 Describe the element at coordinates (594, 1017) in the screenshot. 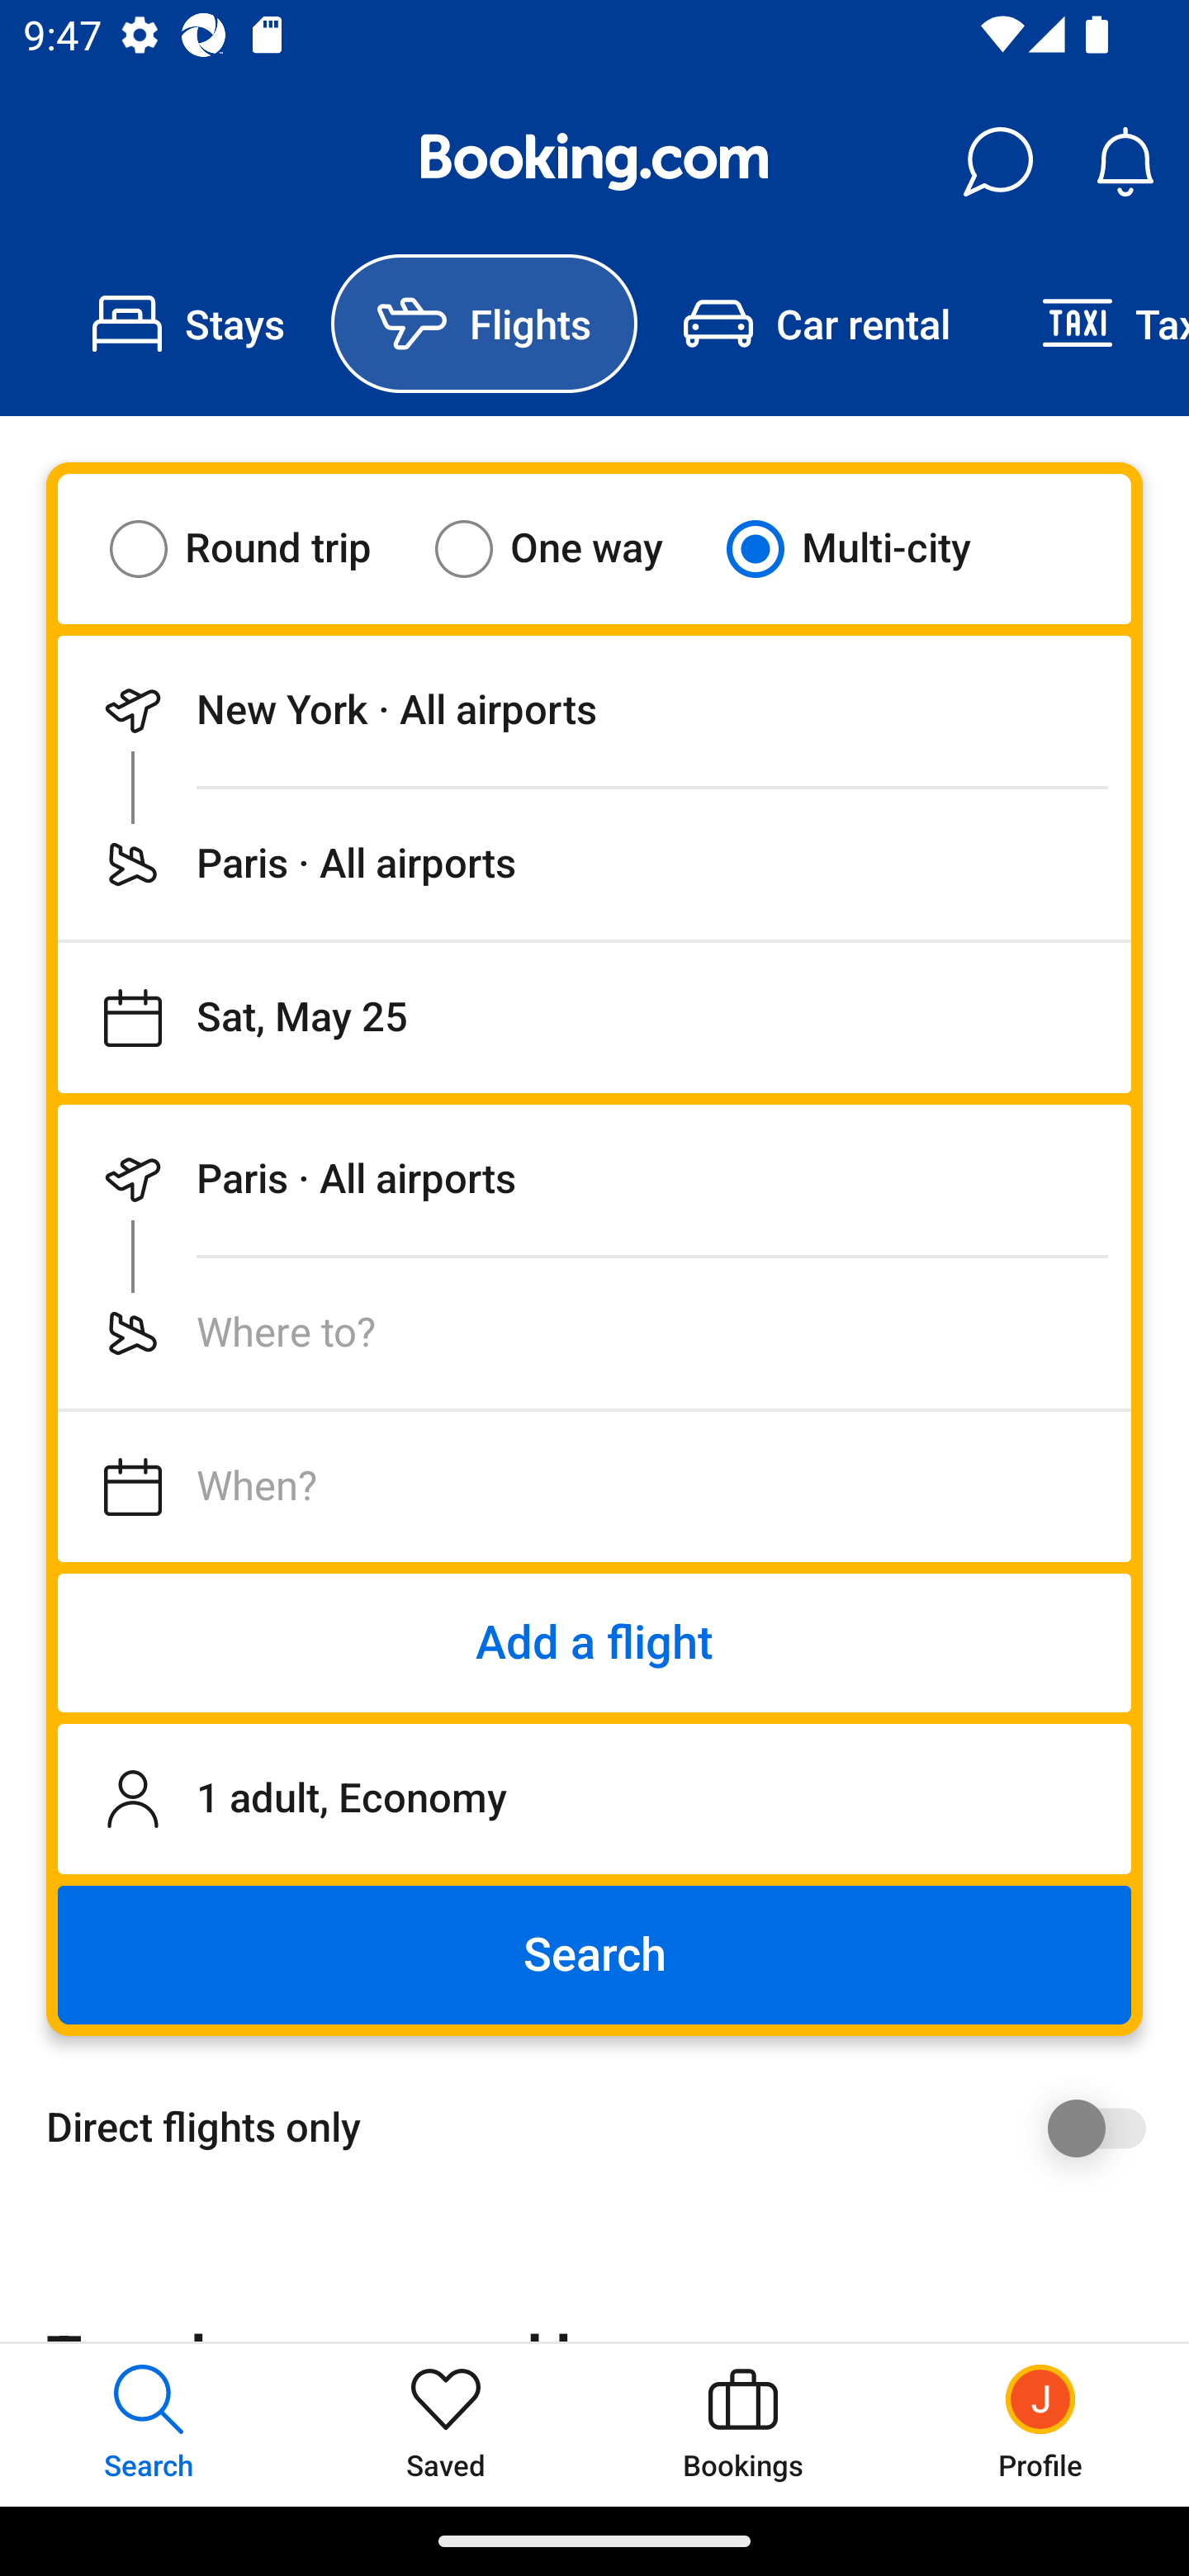

I see `Flight 1 departing on Sat, May 25` at that location.